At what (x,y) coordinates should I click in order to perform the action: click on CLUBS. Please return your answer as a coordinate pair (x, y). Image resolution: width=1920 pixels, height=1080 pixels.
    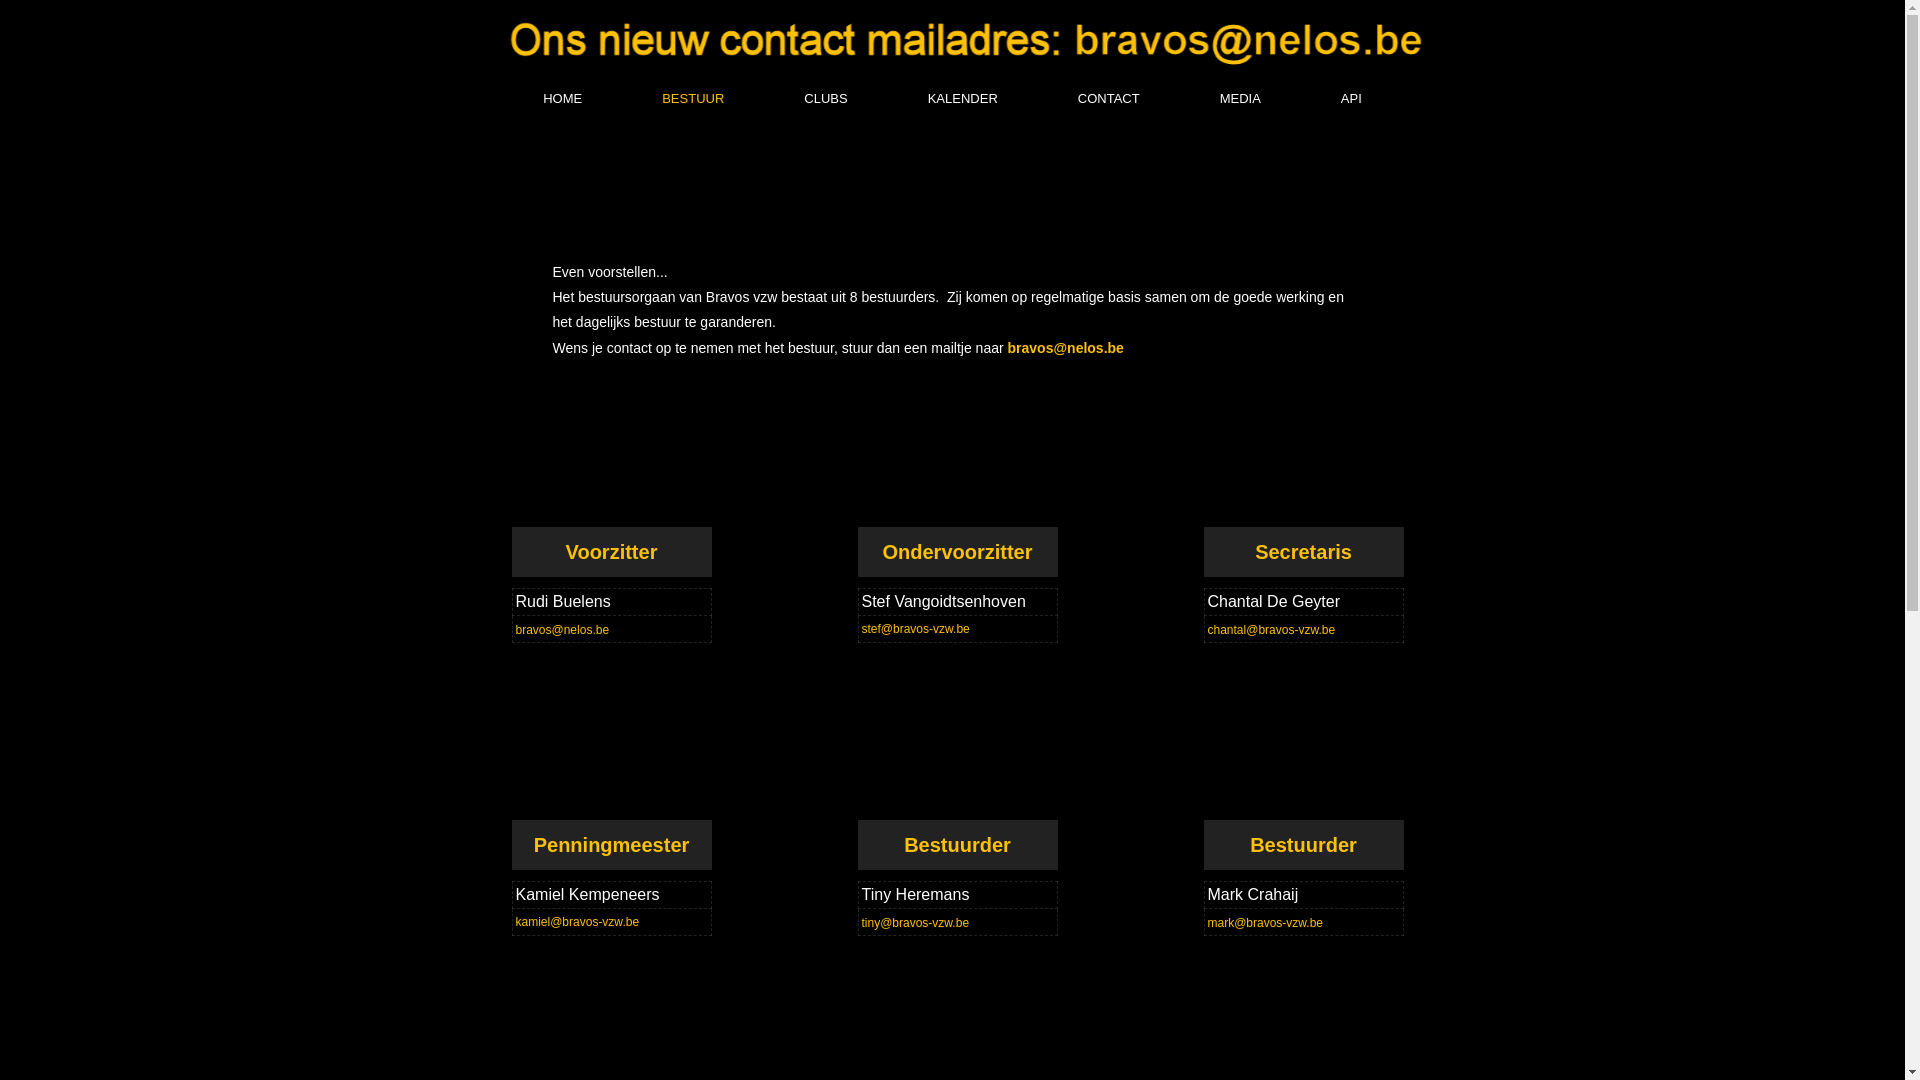
    Looking at the image, I should click on (826, 100).